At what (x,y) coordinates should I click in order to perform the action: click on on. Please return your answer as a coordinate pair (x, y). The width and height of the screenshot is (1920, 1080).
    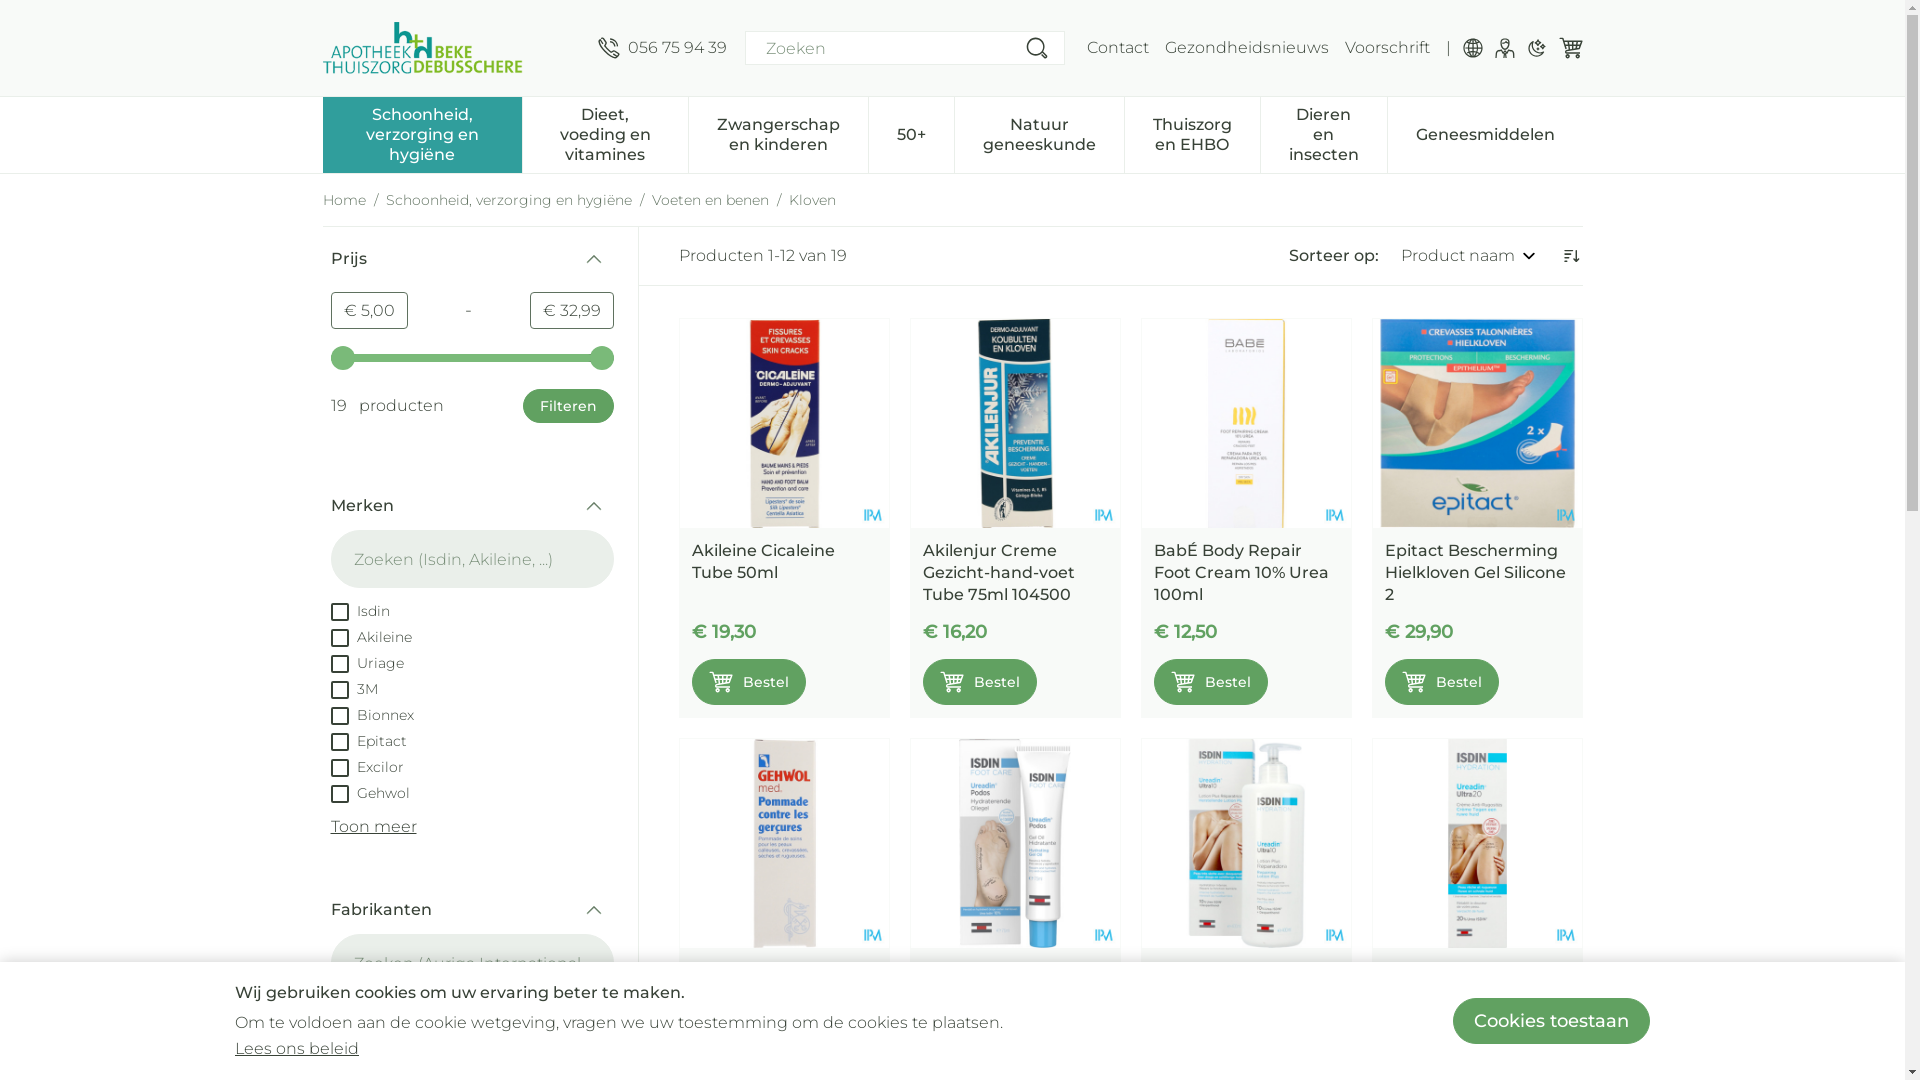
    Looking at the image, I should click on (339, 794).